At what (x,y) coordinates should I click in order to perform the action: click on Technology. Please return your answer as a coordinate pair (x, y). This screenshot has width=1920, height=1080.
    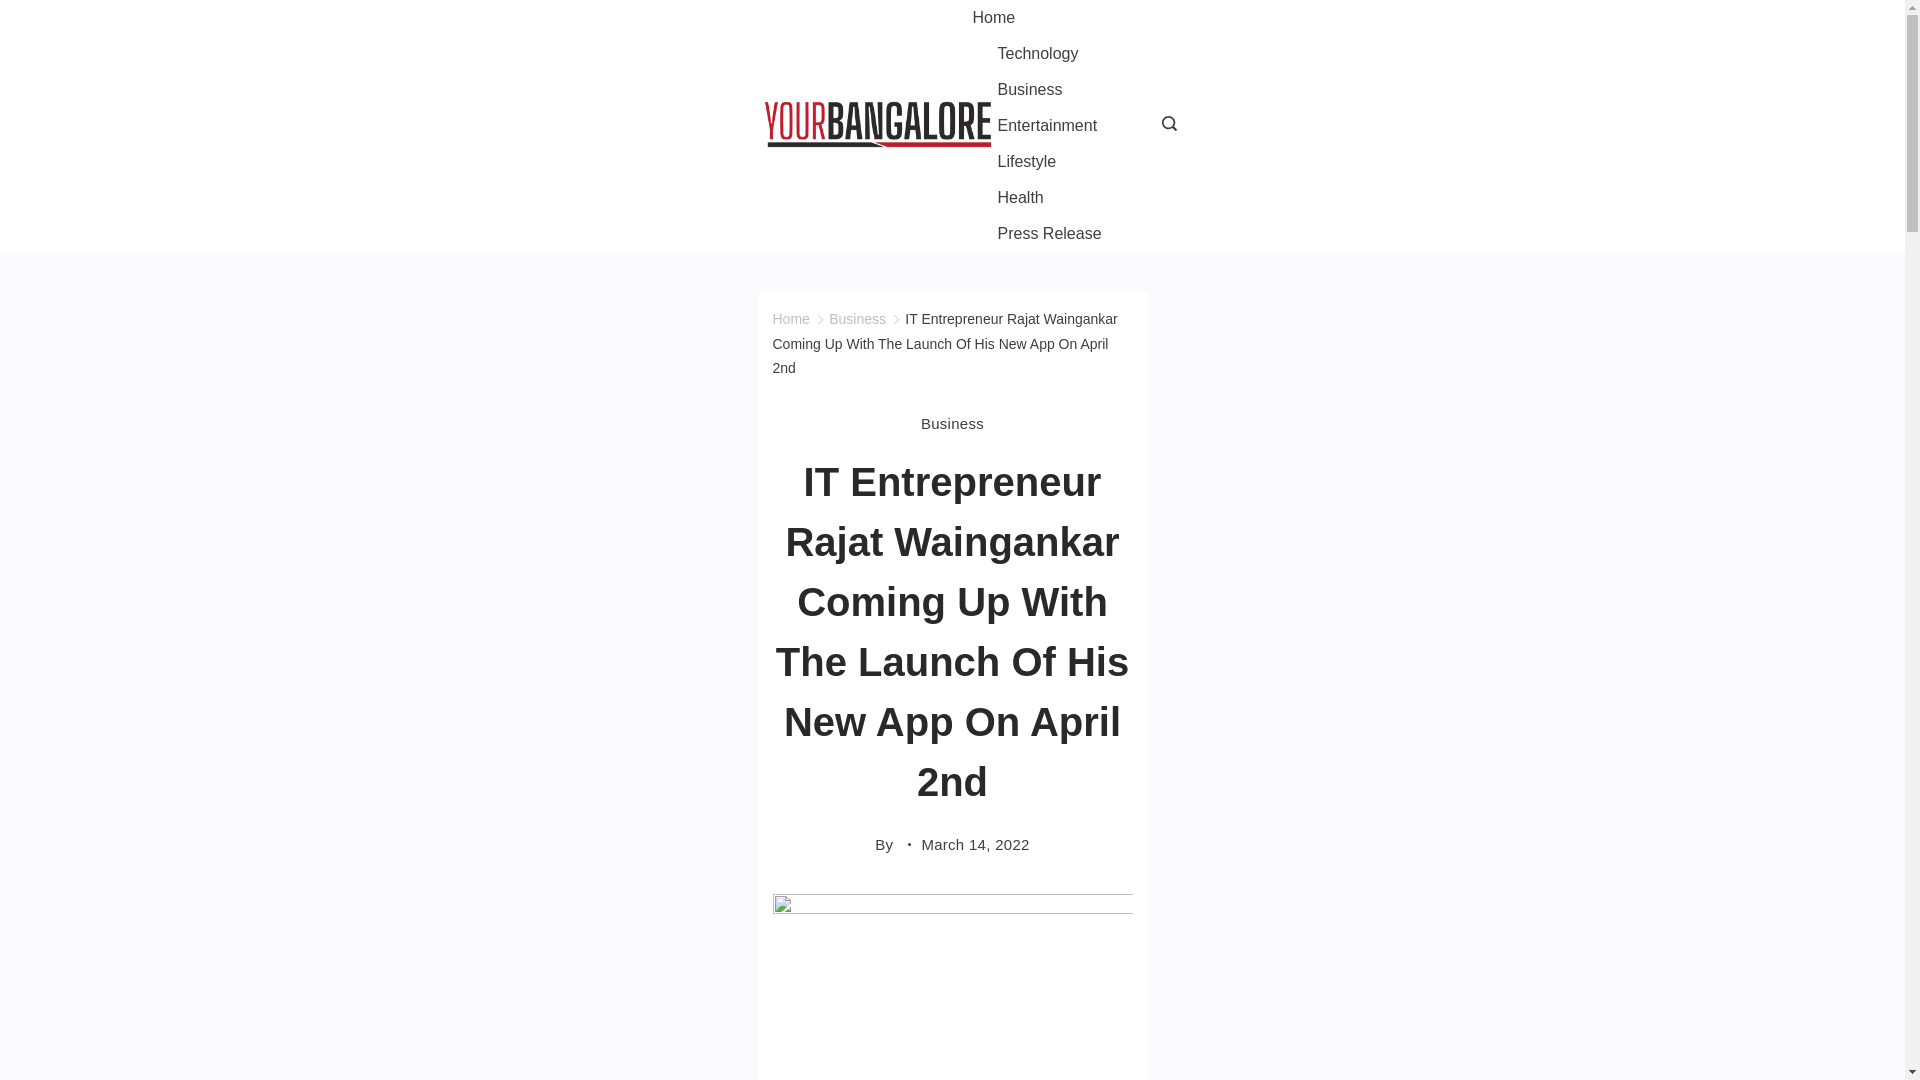
    Looking at the image, I should click on (1036, 54).